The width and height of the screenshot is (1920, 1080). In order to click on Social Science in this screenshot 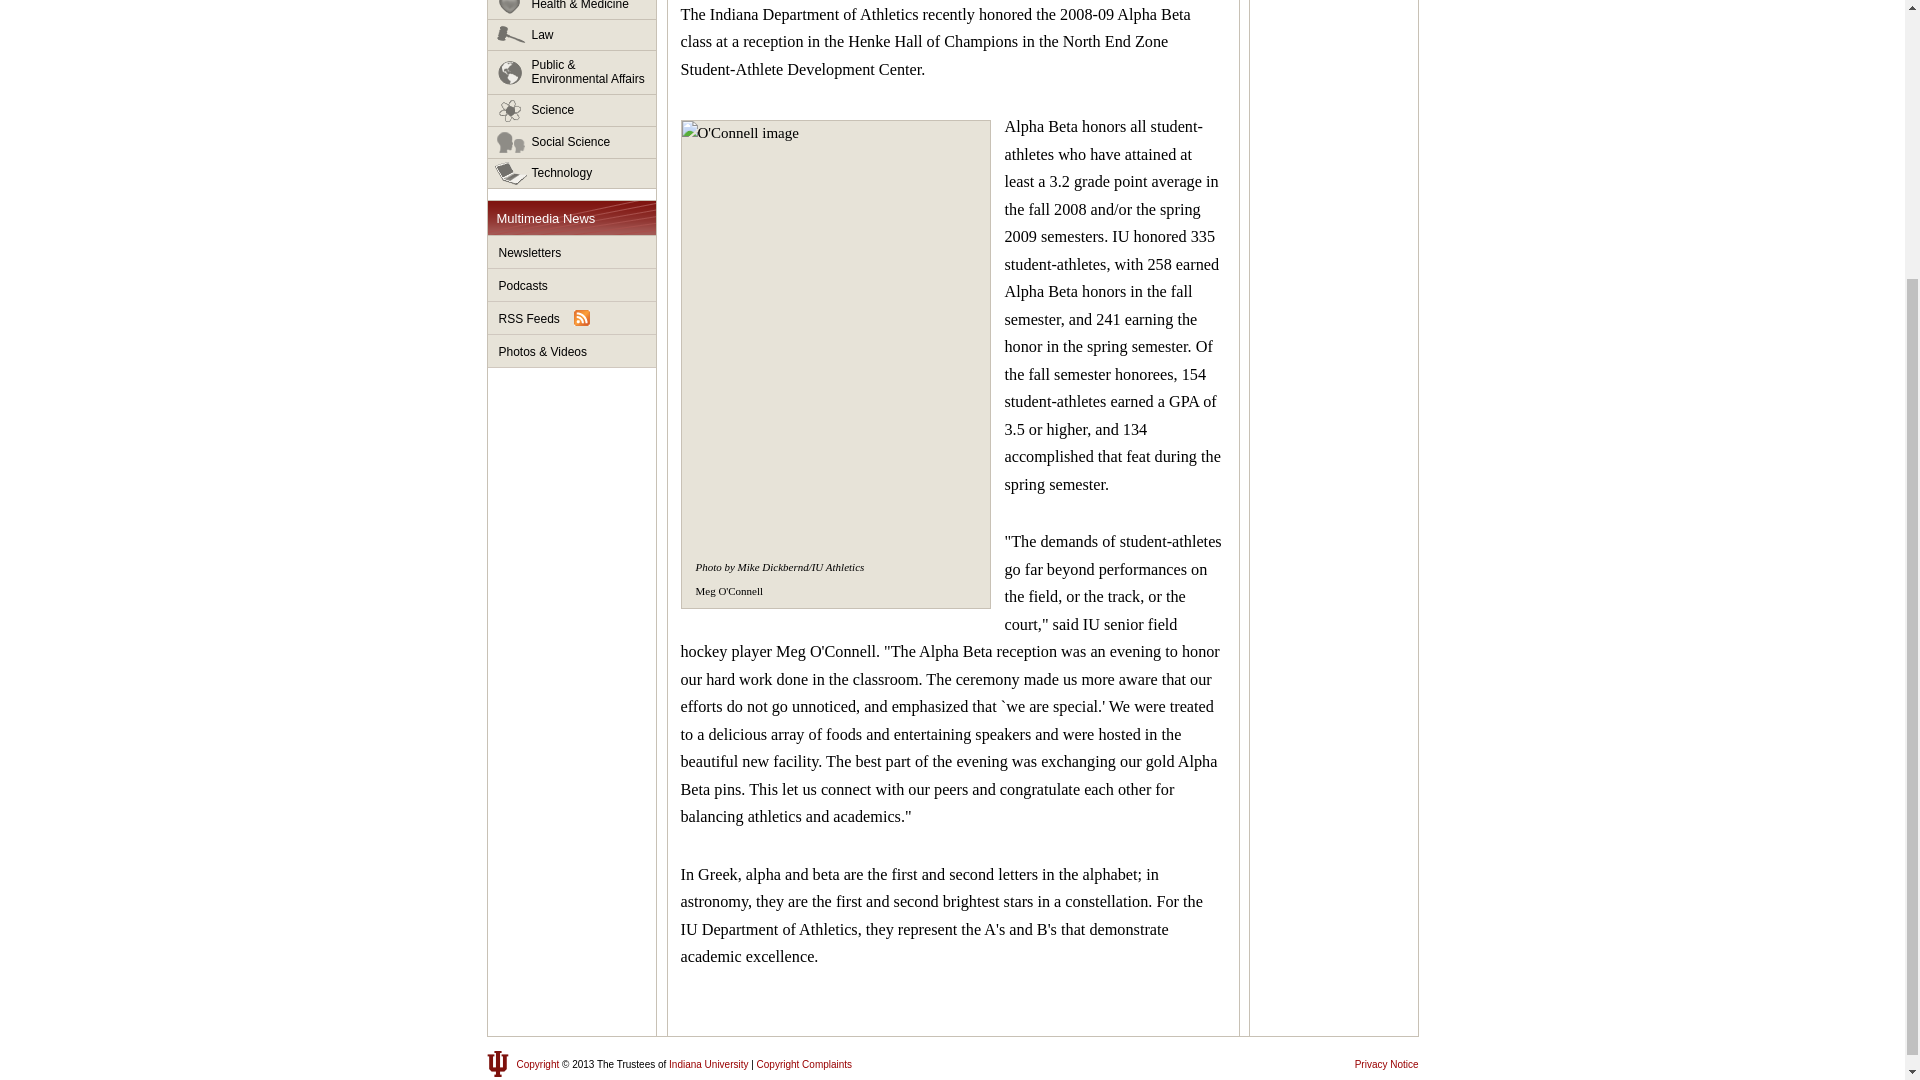, I will do `click(572, 142)`.